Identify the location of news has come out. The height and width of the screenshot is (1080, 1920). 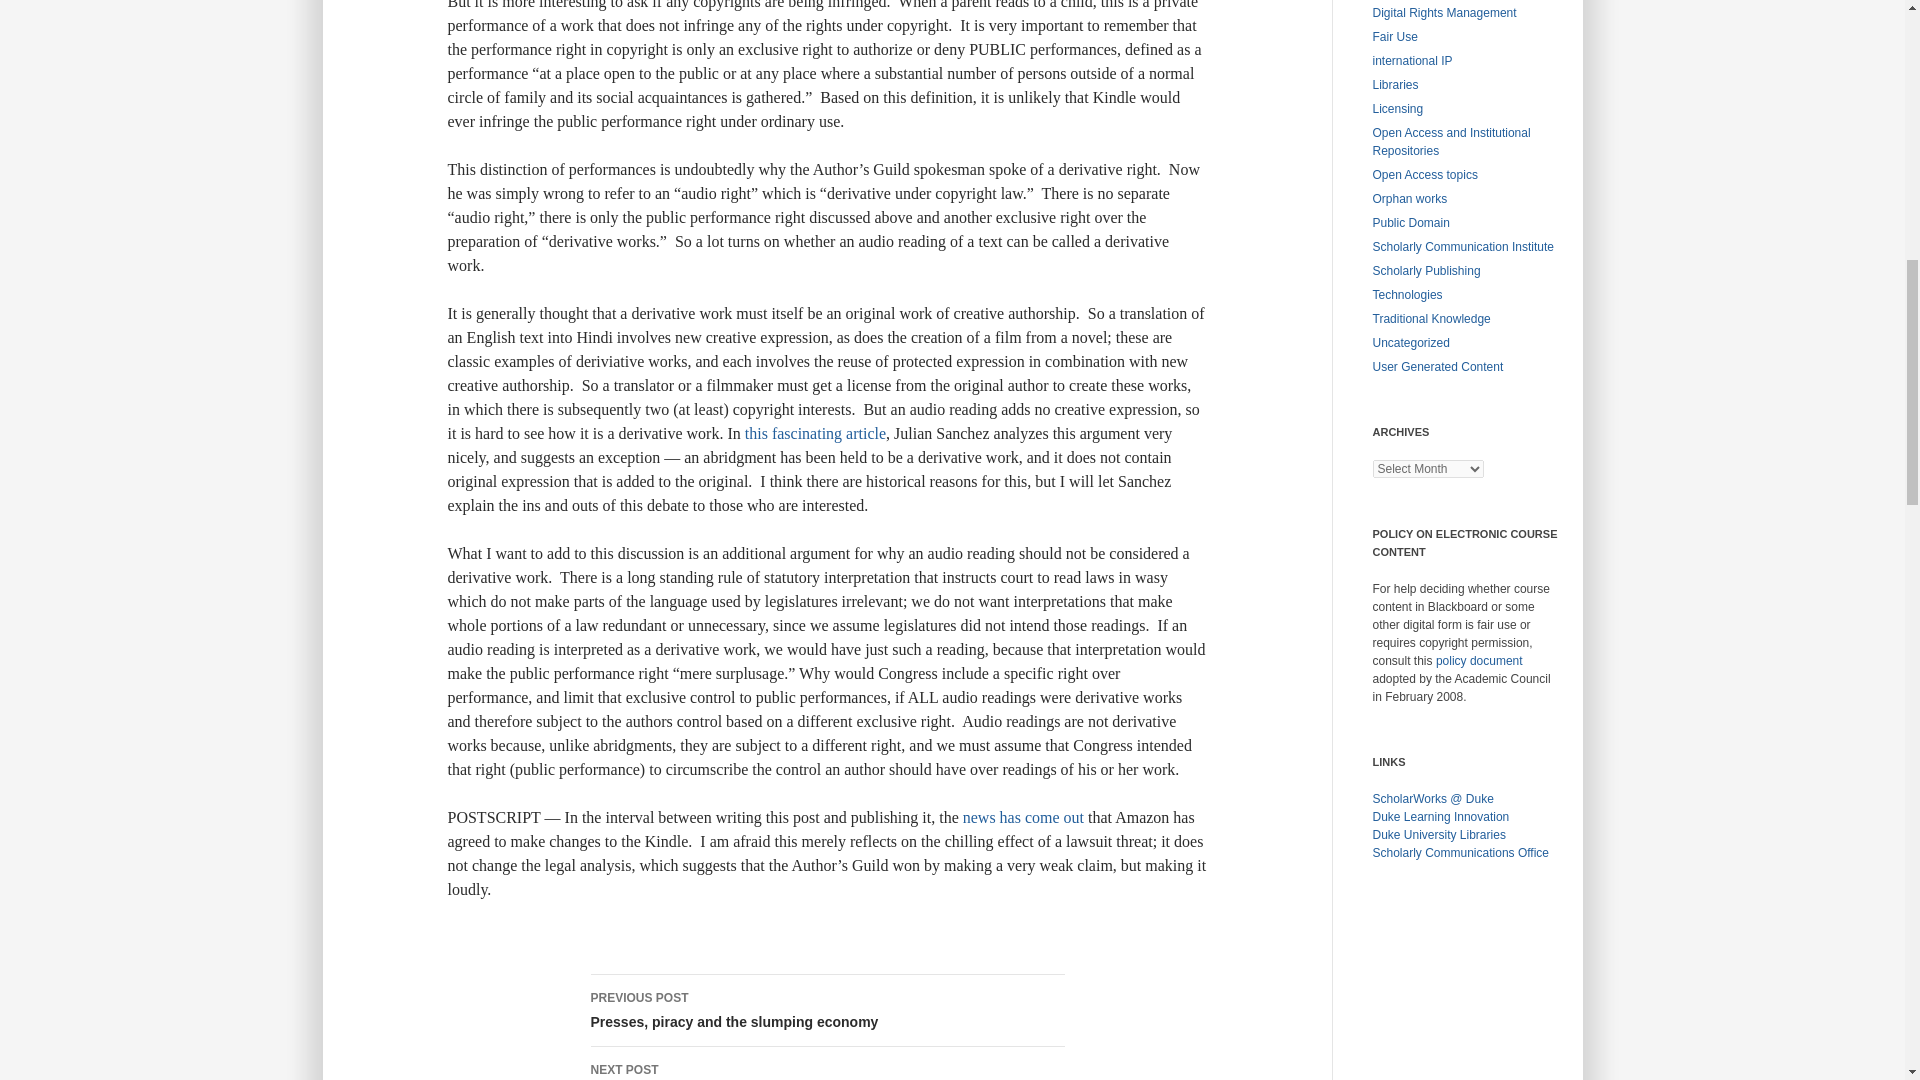
(826, 1010).